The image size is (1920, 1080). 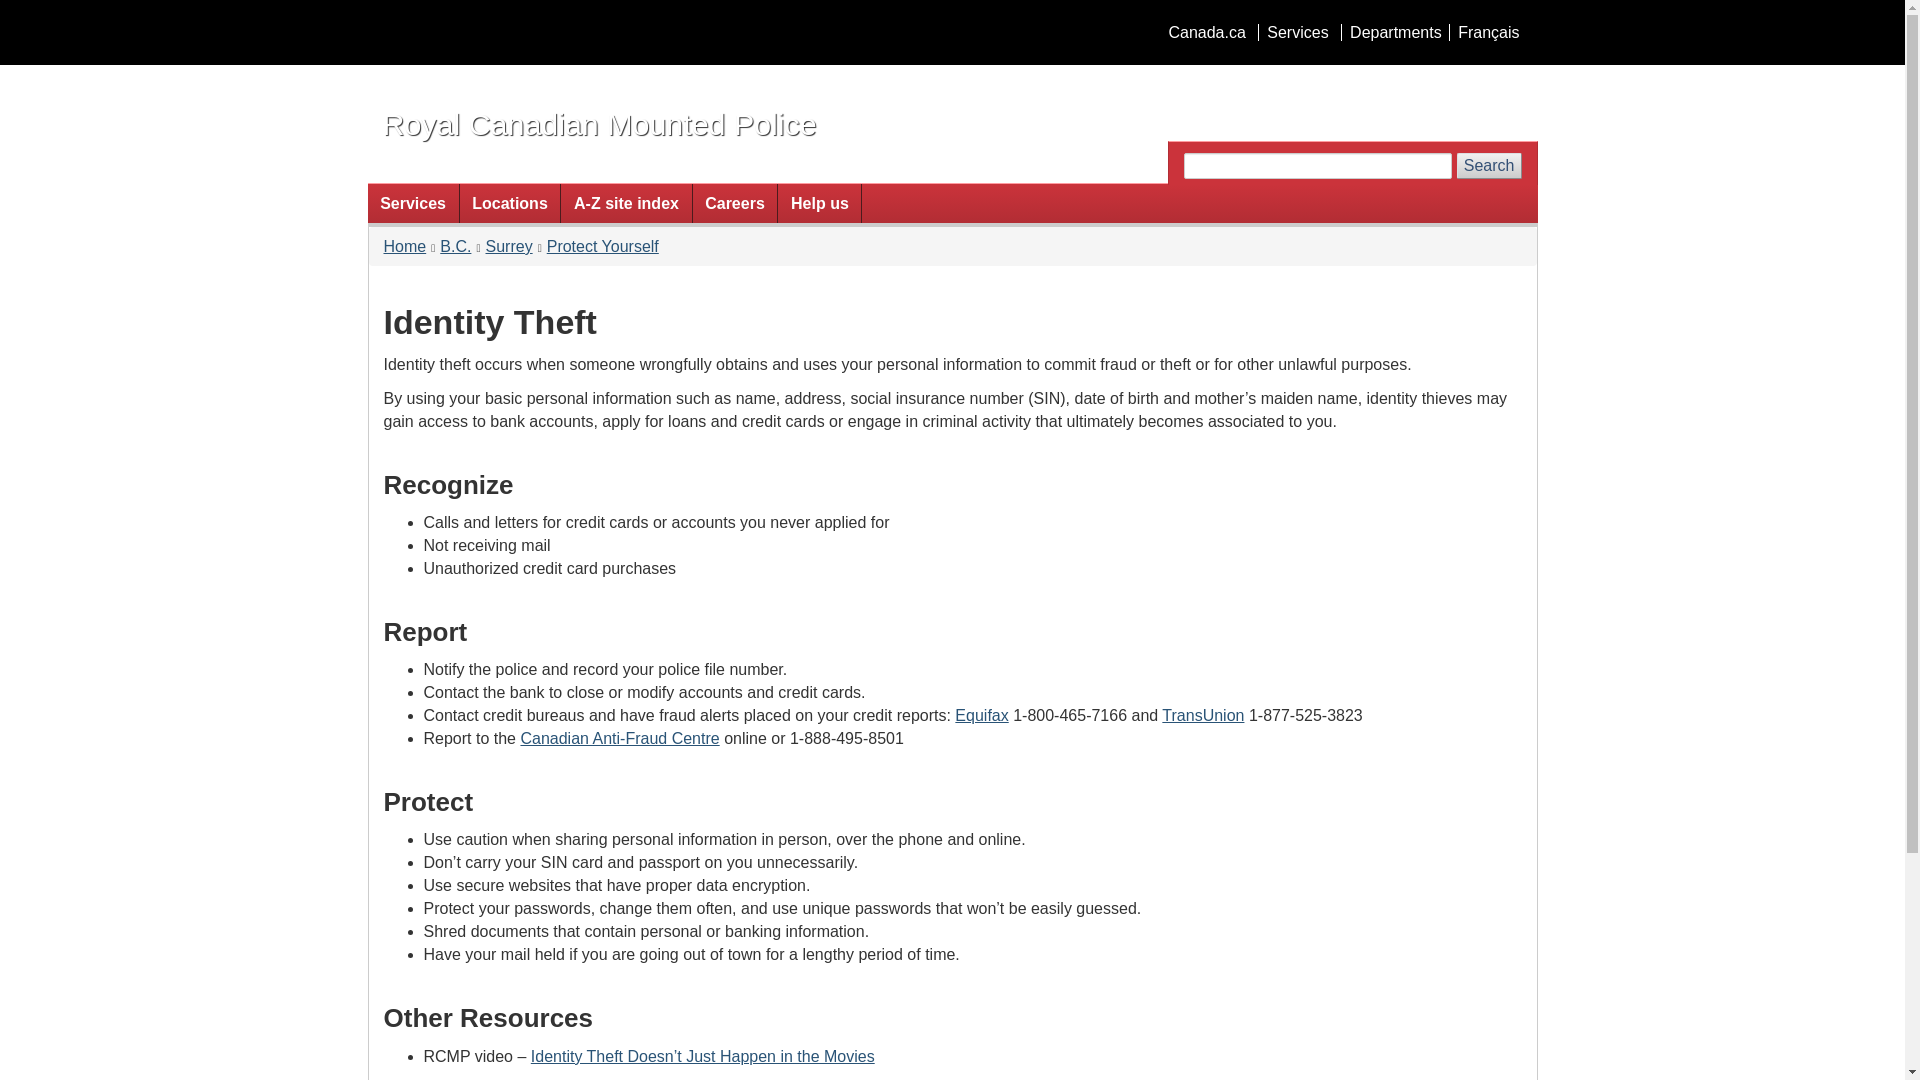 I want to click on Help us, so click(x=818, y=202).